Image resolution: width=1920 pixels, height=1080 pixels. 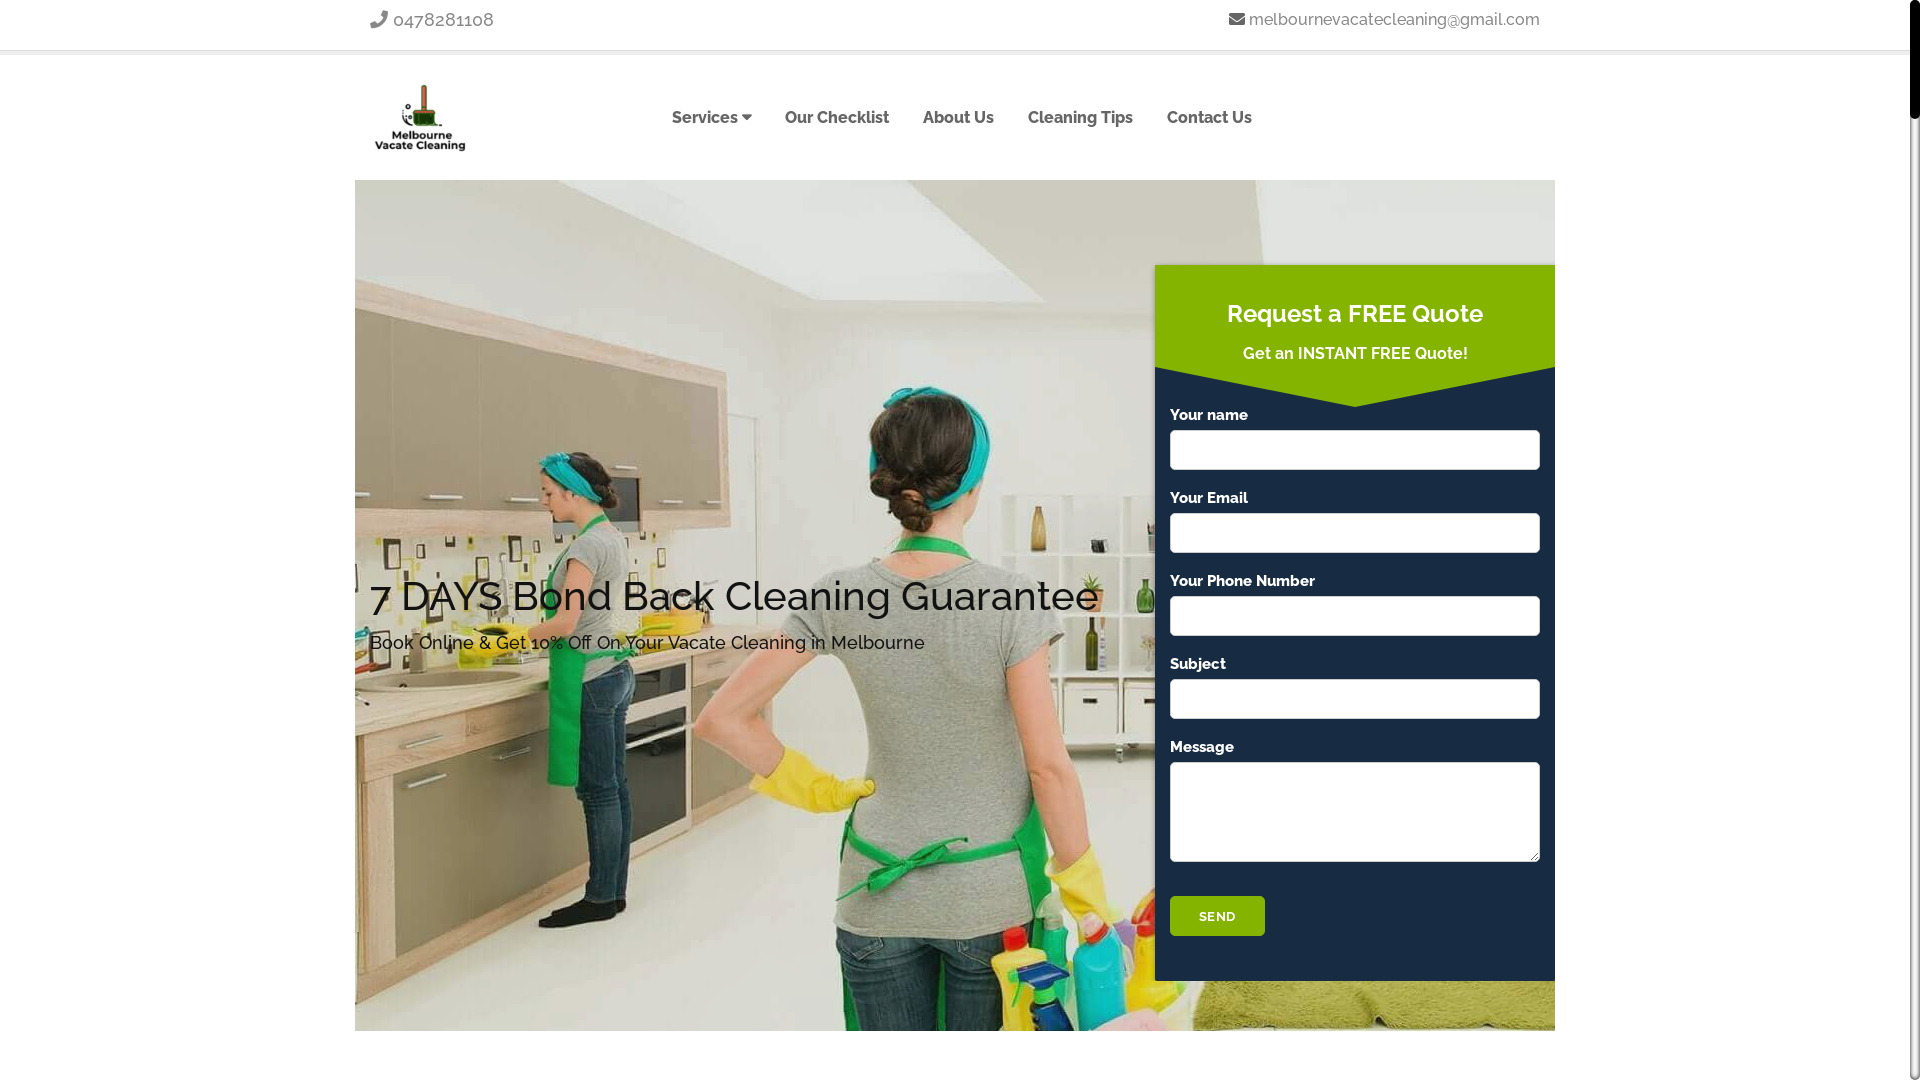 What do you see at coordinates (1218, 916) in the screenshot?
I see `Send` at bounding box center [1218, 916].